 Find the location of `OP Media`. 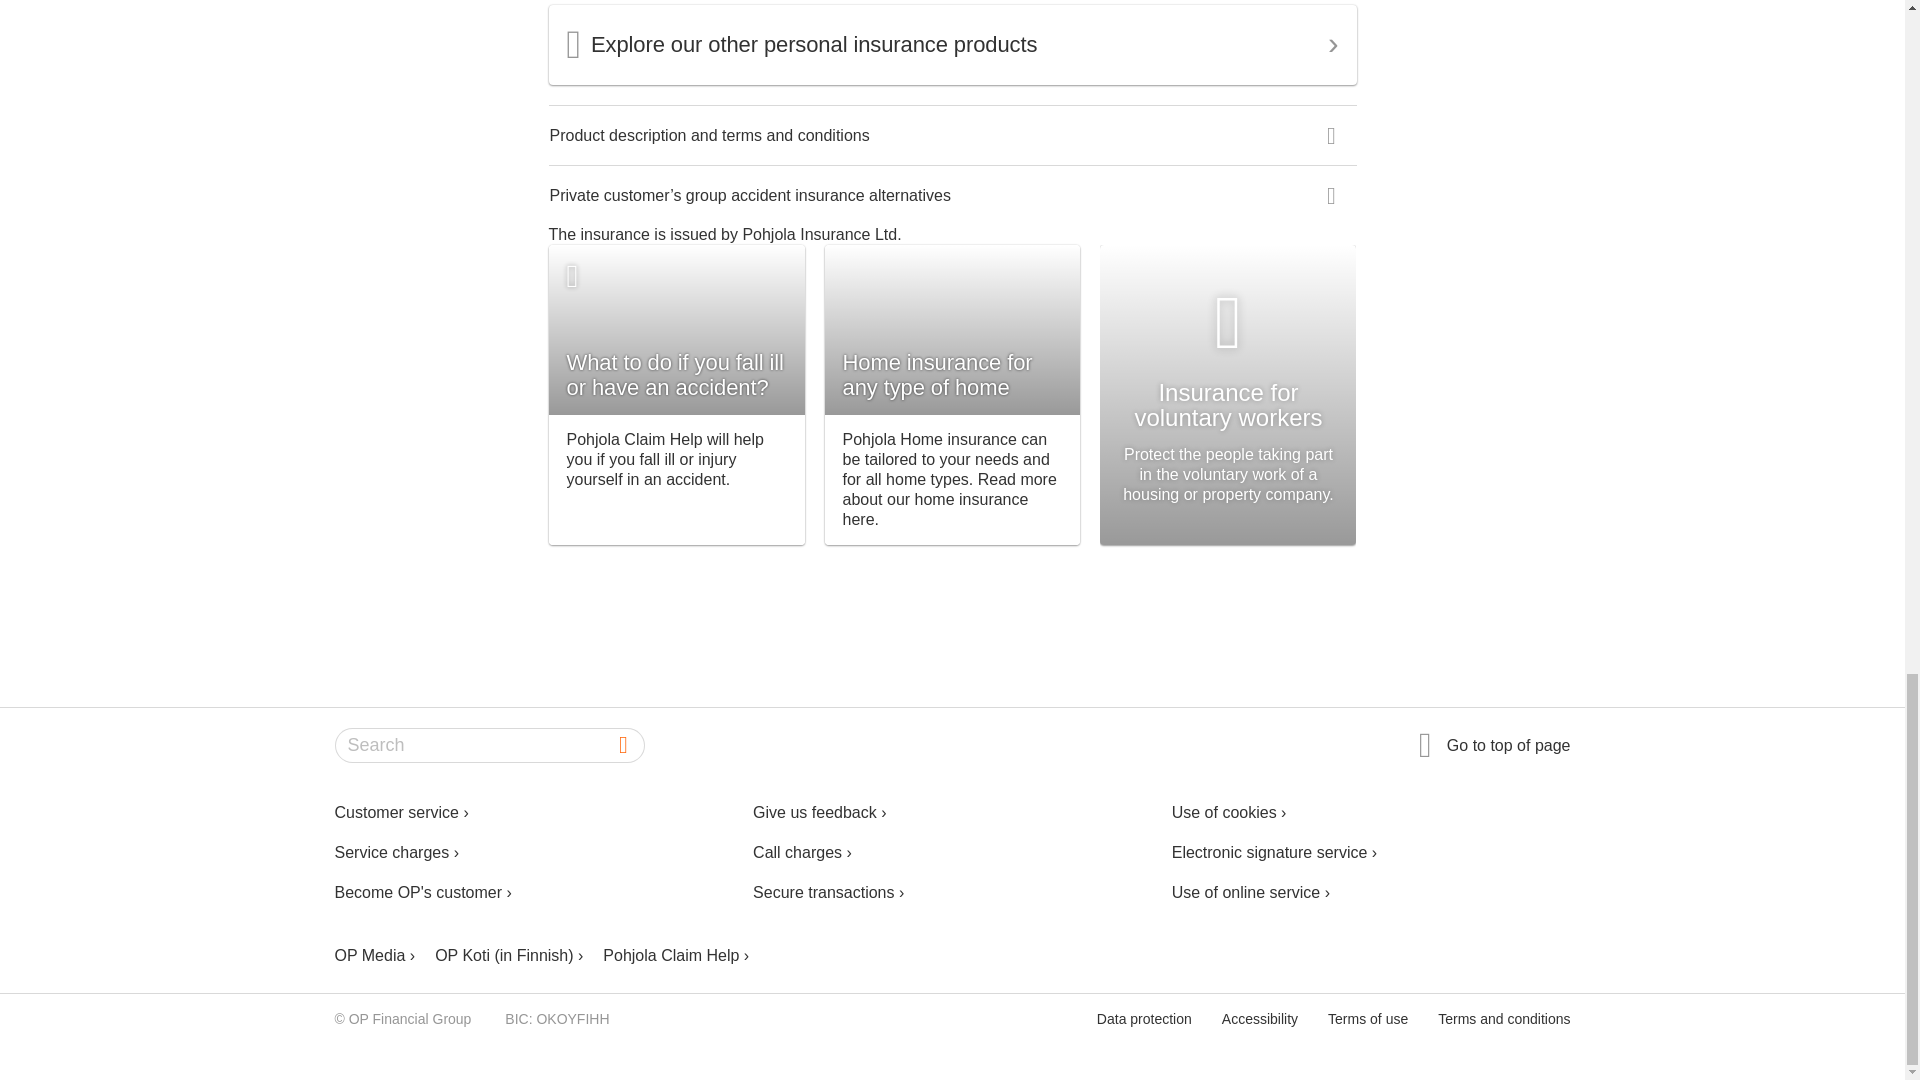

OP Media is located at coordinates (374, 956).